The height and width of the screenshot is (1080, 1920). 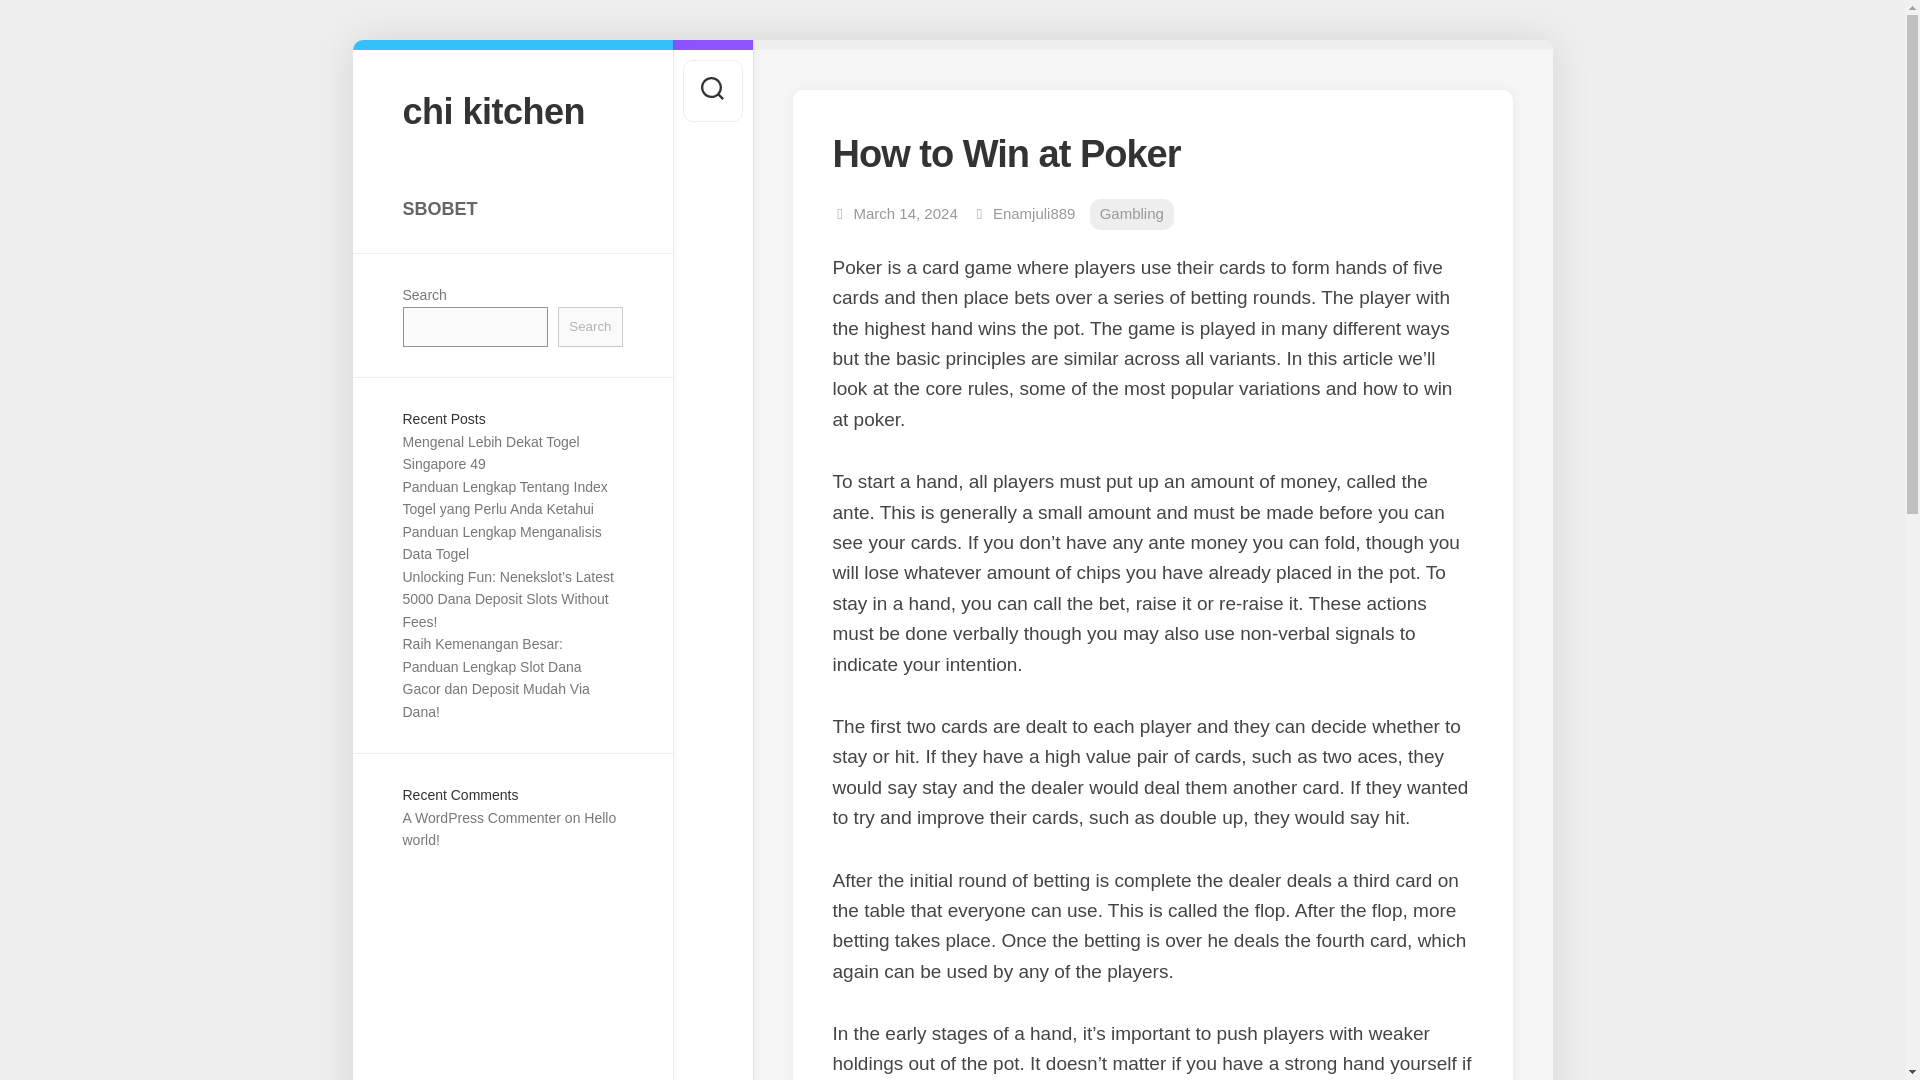 I want to click on Hello world!, so click(x=508, y=829).